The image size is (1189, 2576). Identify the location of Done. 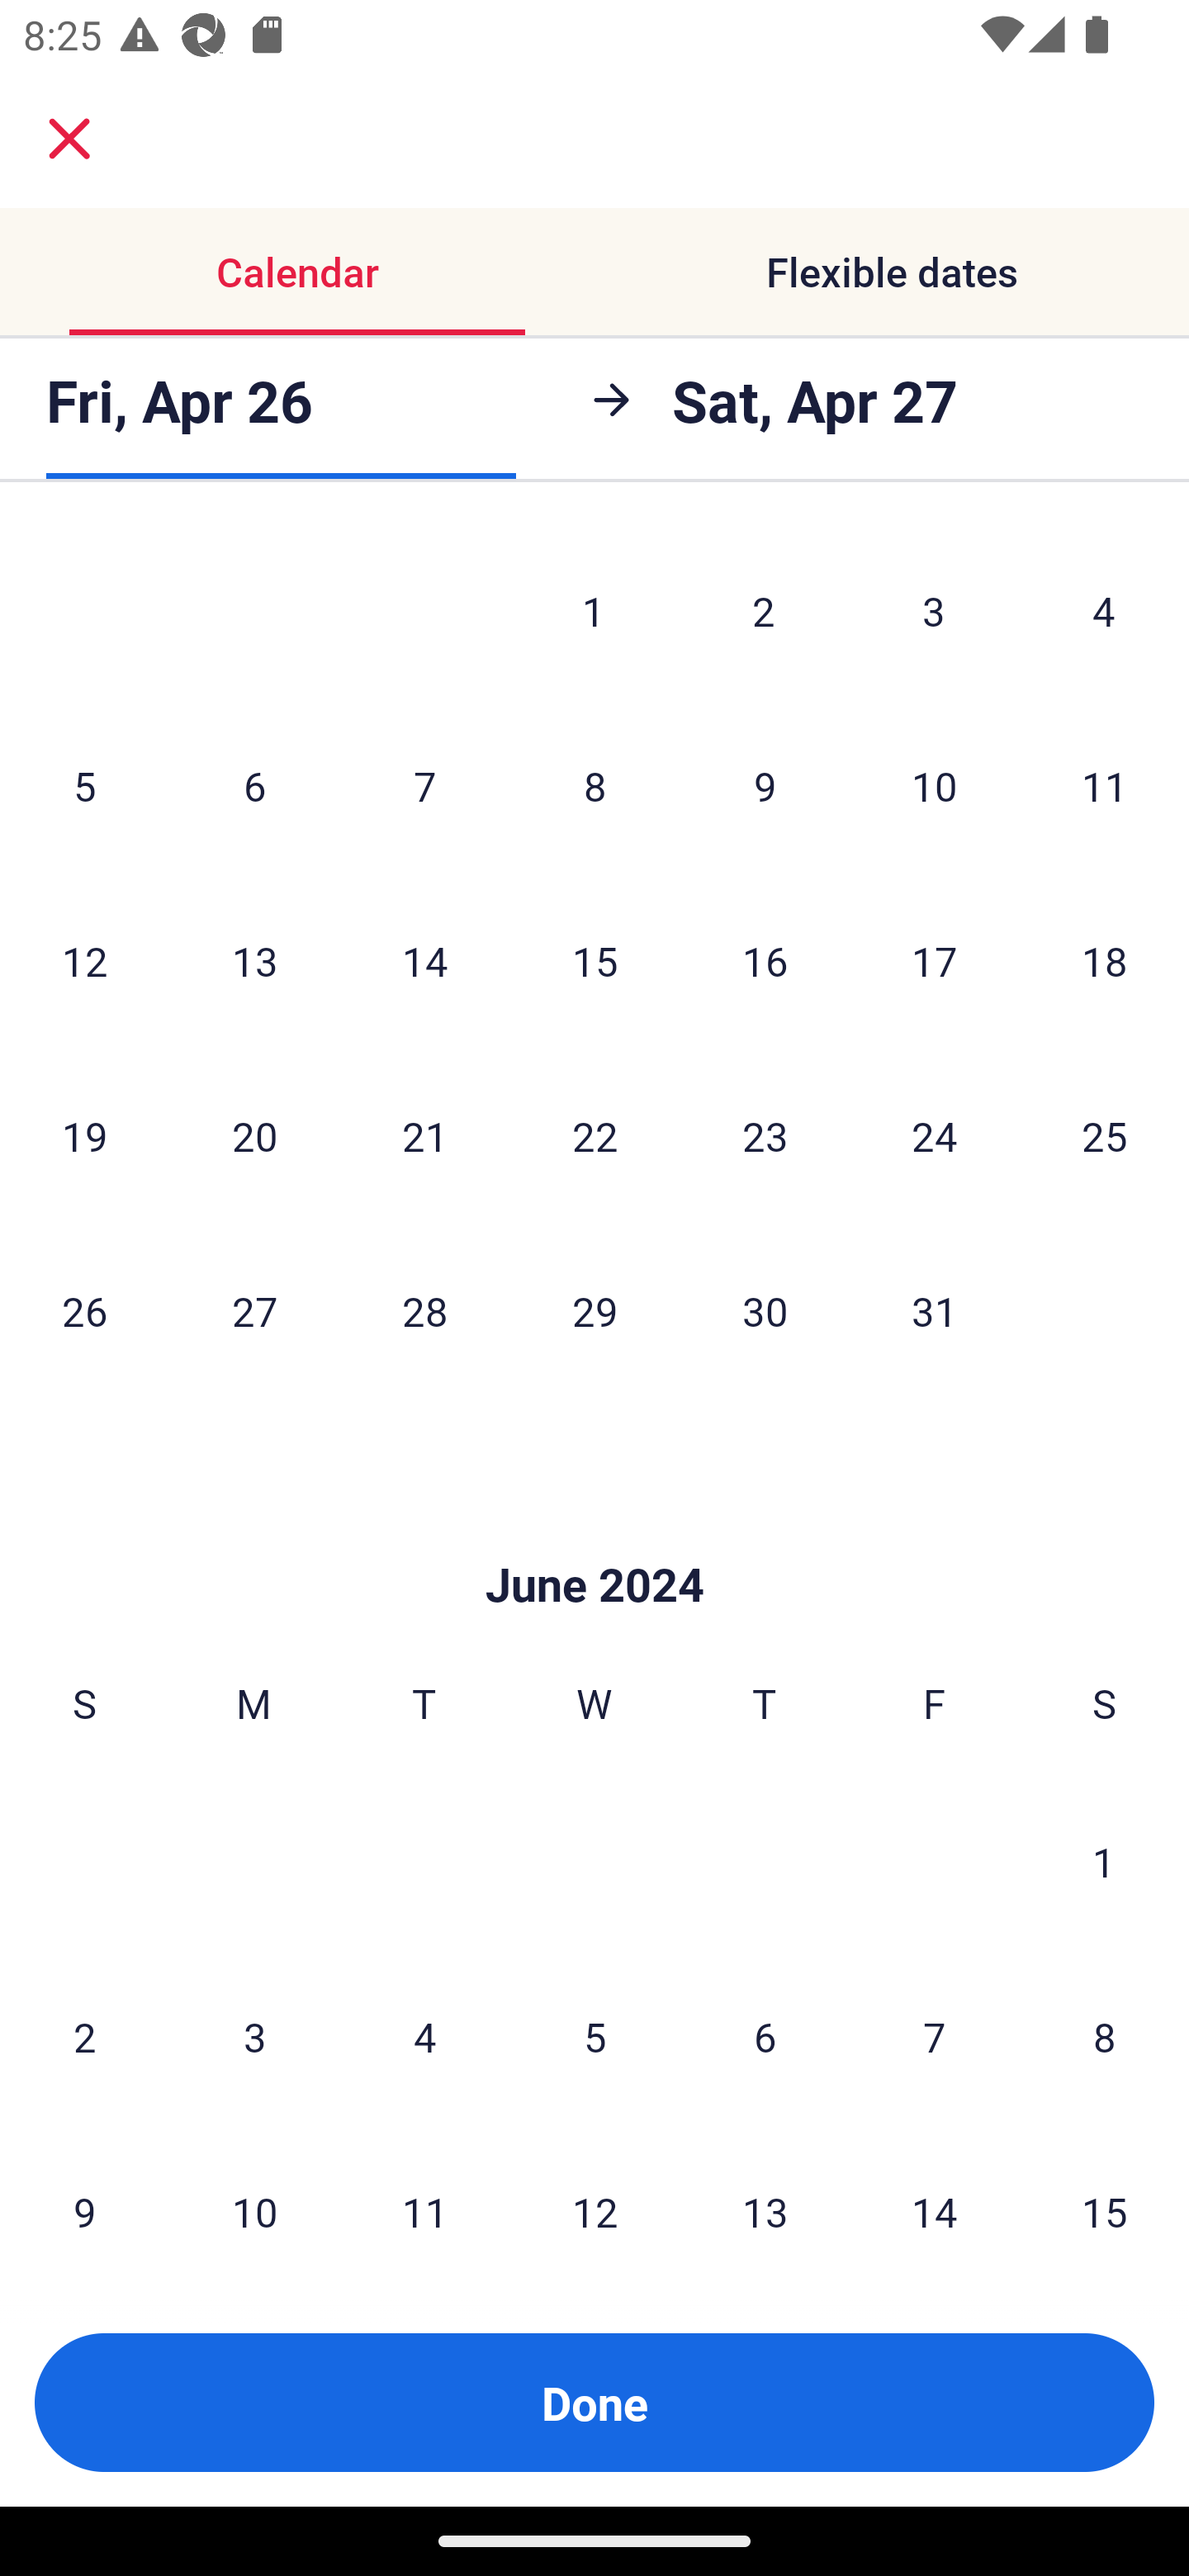
(594, 2403).